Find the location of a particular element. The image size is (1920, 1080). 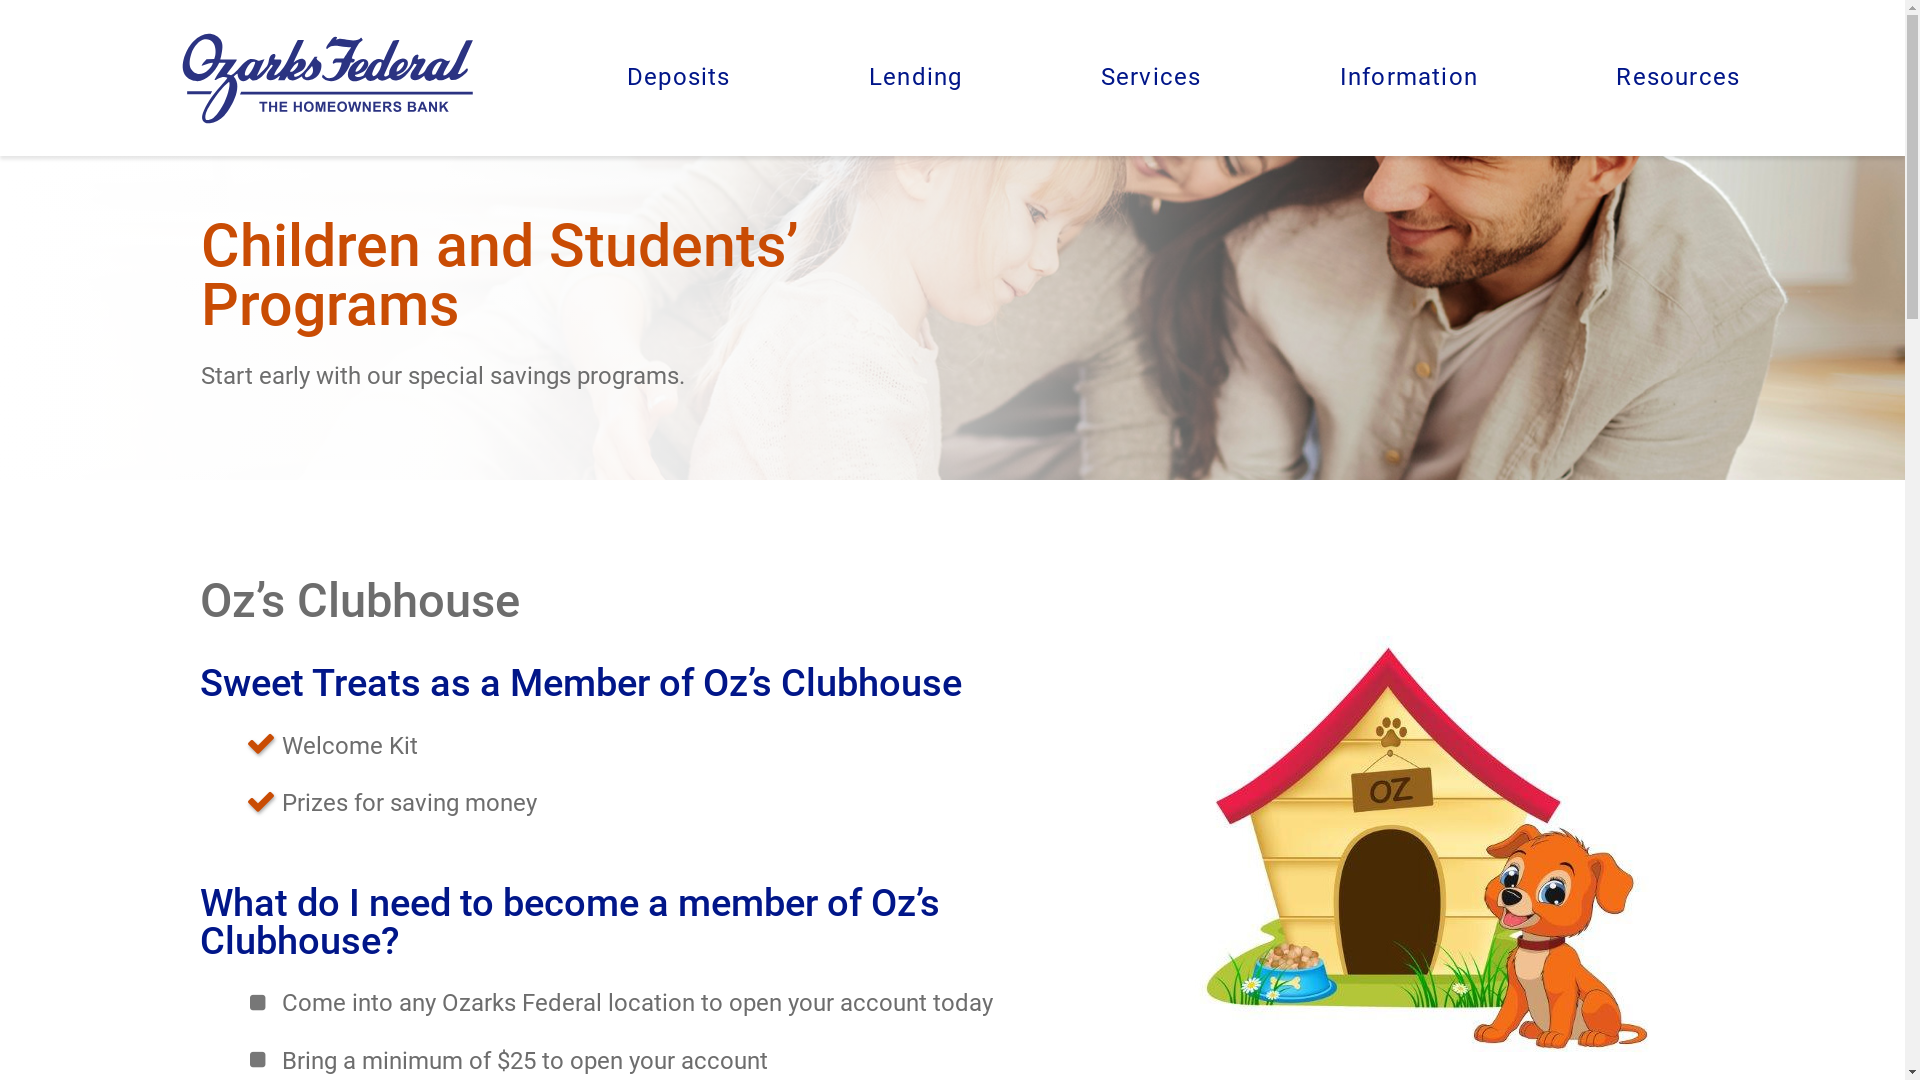

Services is located at coordinates (1152, 78).